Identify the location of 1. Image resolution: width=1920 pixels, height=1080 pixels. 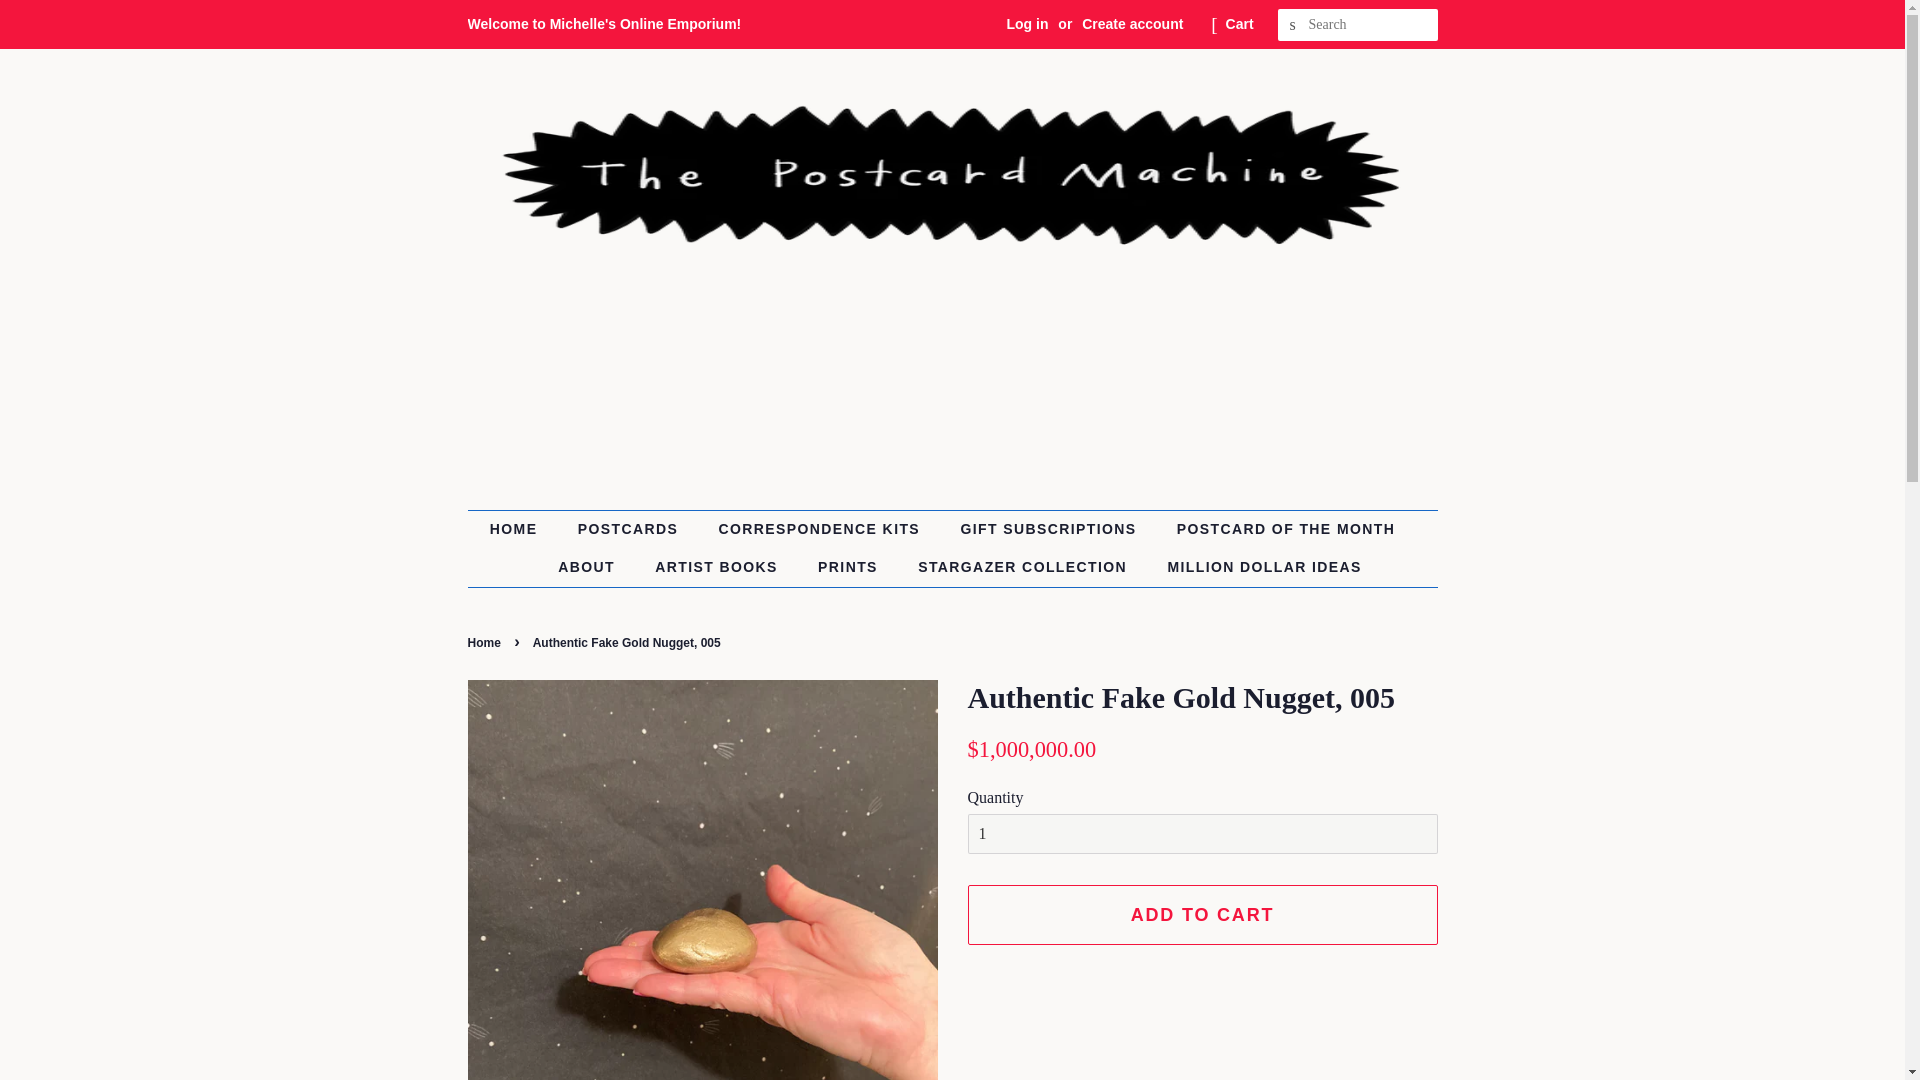
(1202, 834).